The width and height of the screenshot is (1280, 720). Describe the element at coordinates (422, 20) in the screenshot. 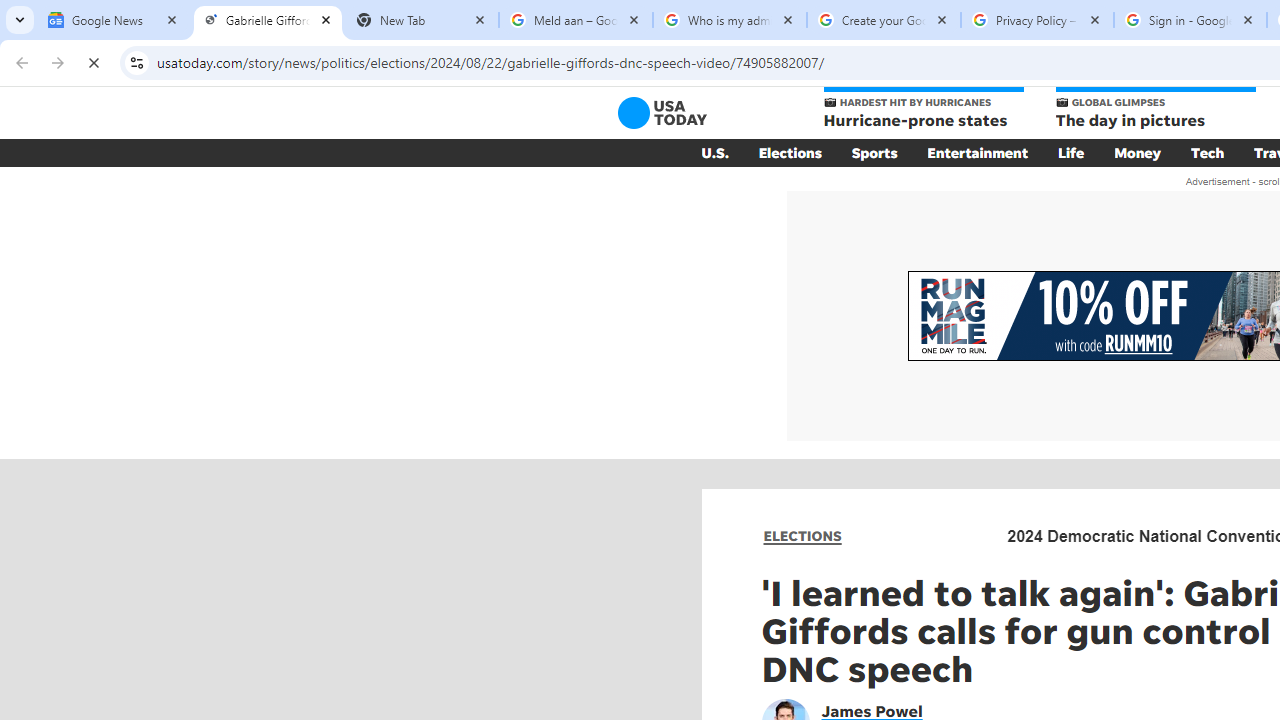

I see `New Tab` at that location.